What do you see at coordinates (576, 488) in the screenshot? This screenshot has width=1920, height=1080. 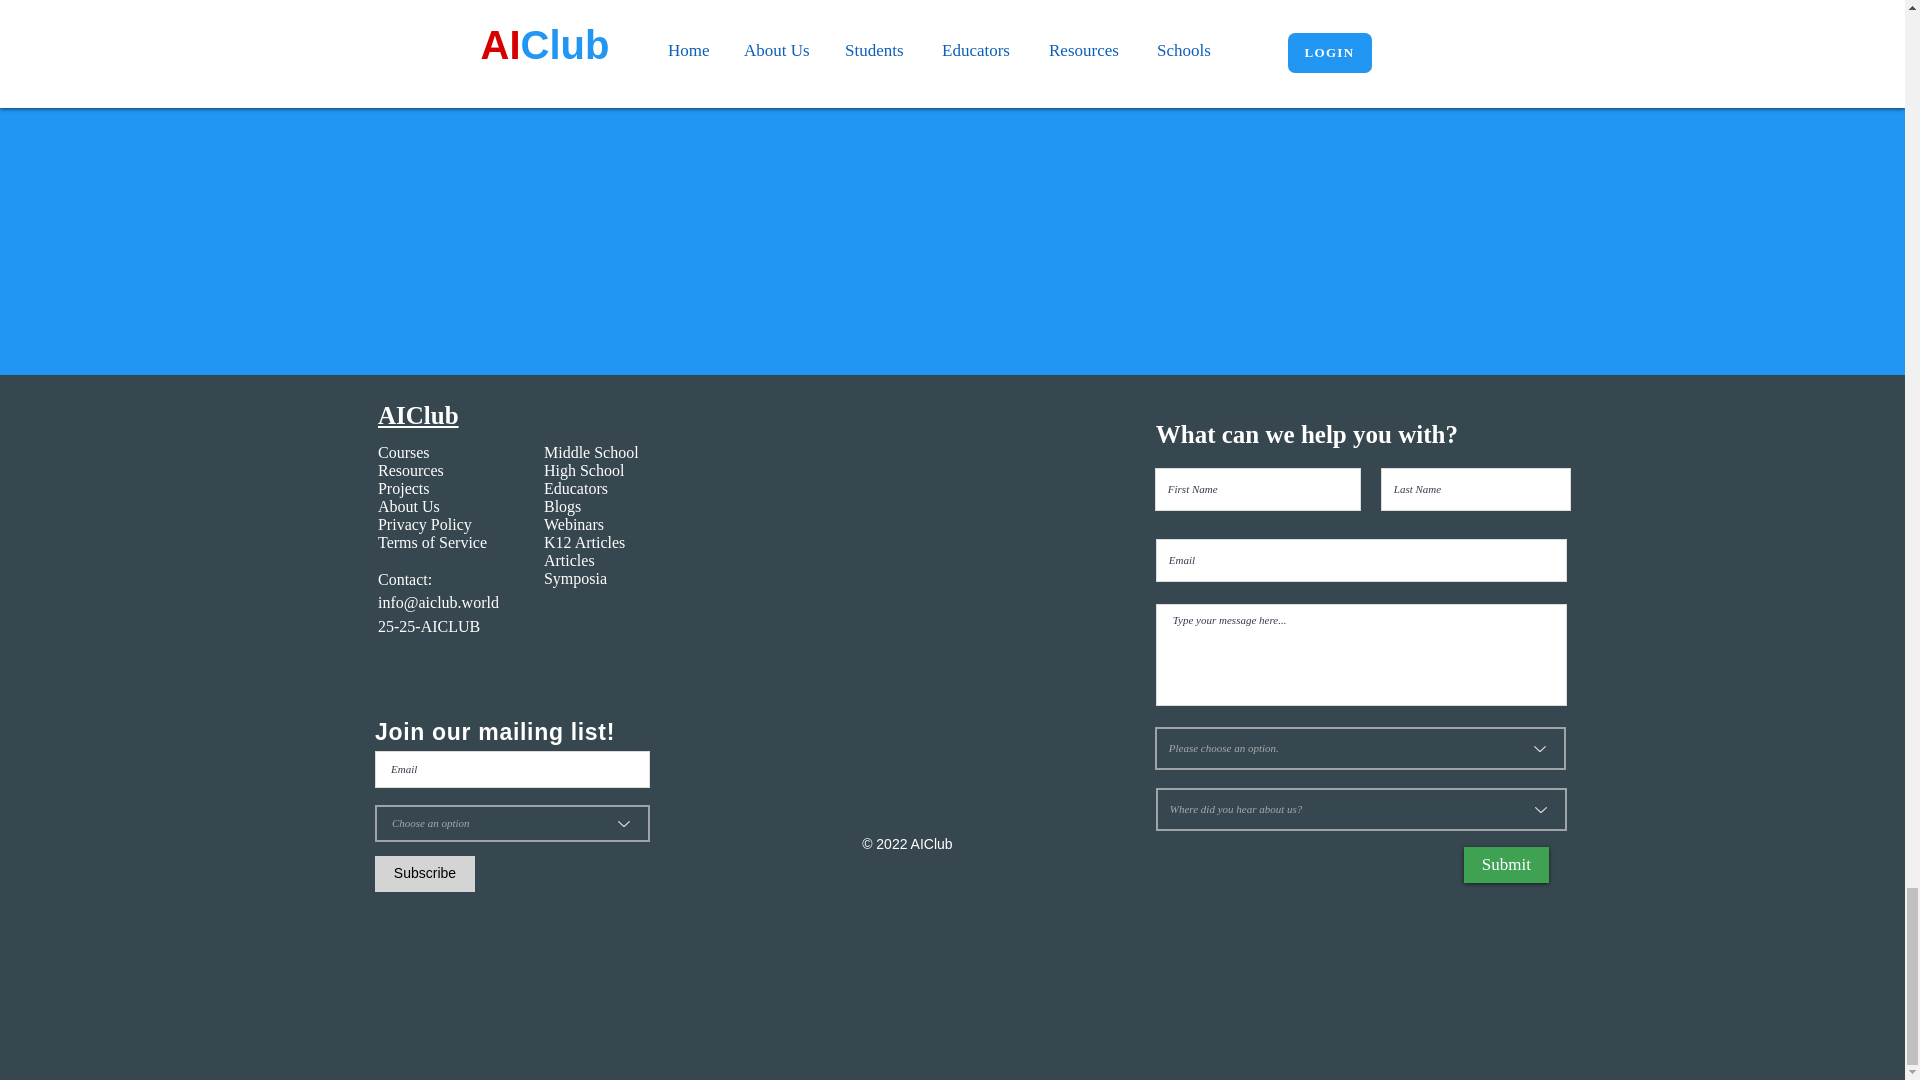 I see `Educators` at bounding box center [576, 488].